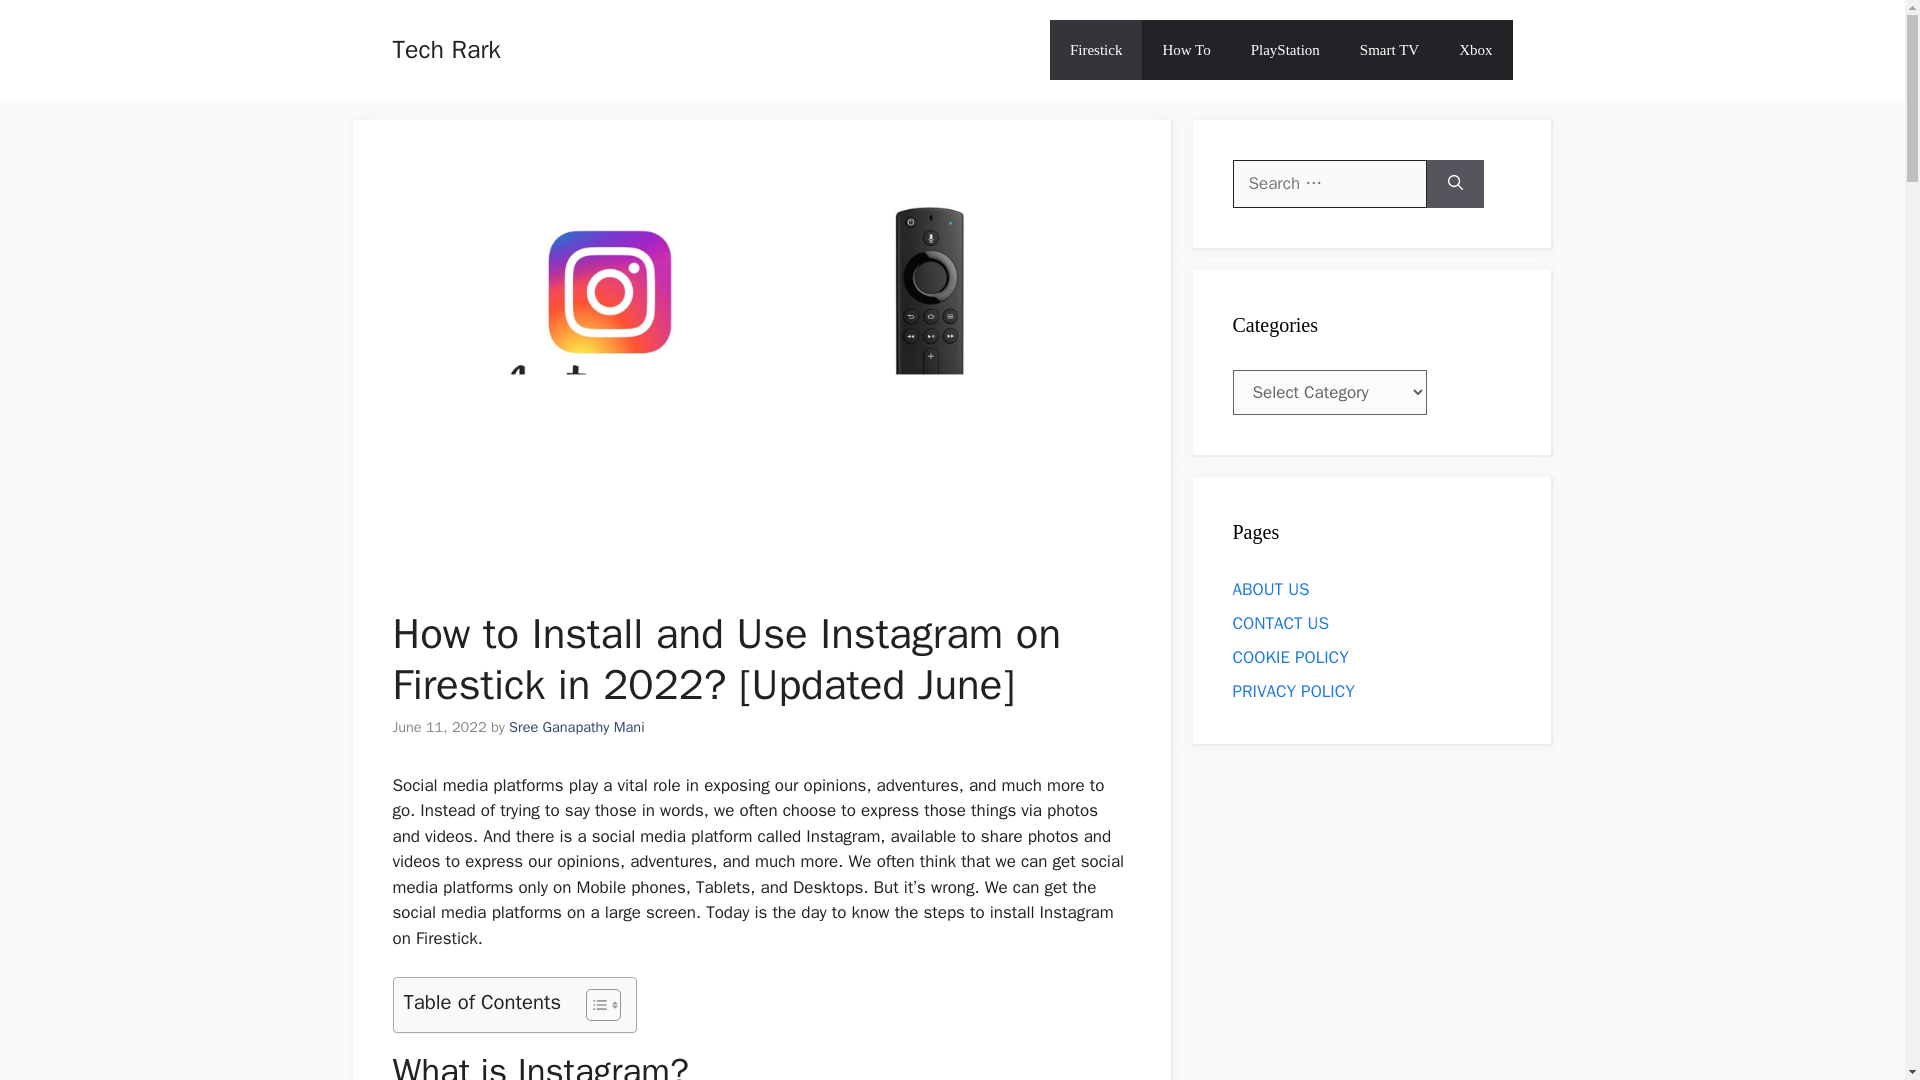 Image resolution: width=1920 pixels, height=1080 pixels. What do you see at coordinates (445, 48) in the screenshot?
I see `Tech Rark` at bounding box center [445, 48].